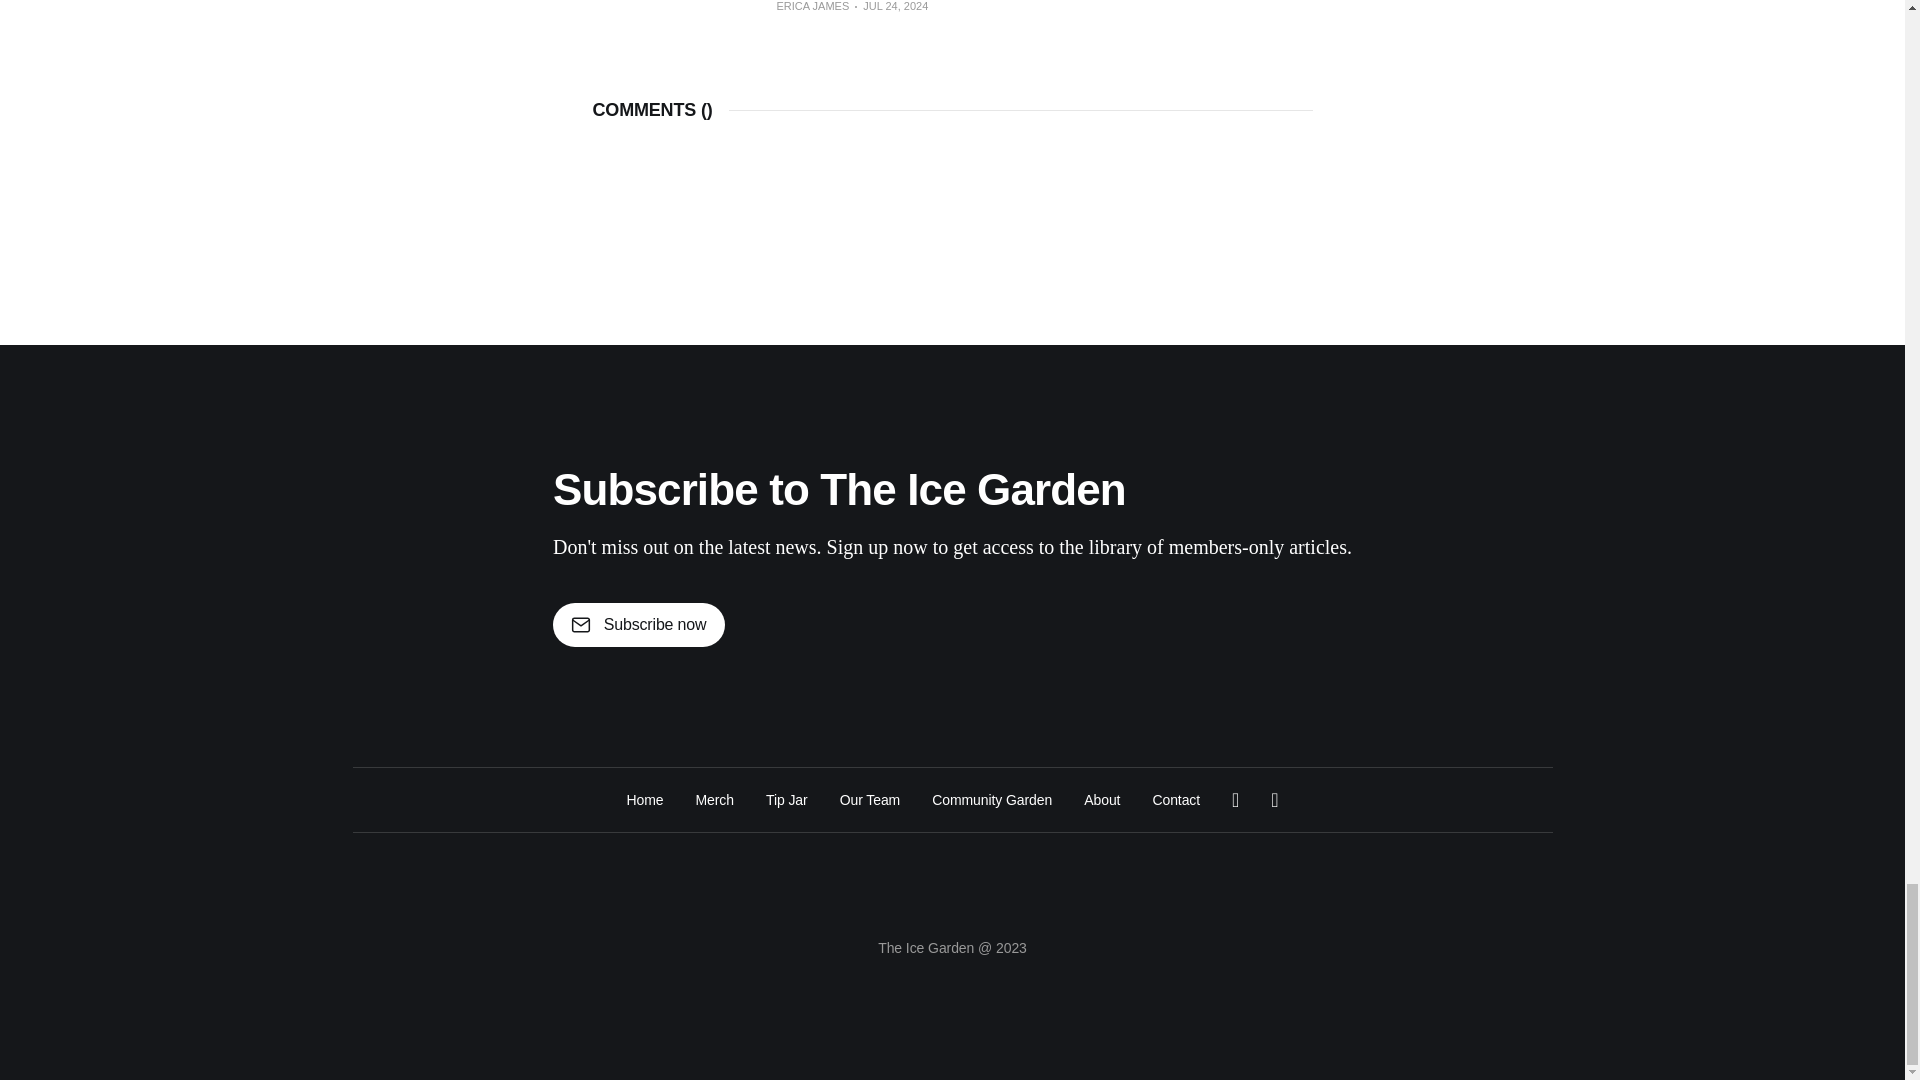 The height and width of the screenshot is (1080, 1920). What do you see at coordinates (870, 800) in the screenshot?
I see `Our Team` at bounding box center [870, 800].